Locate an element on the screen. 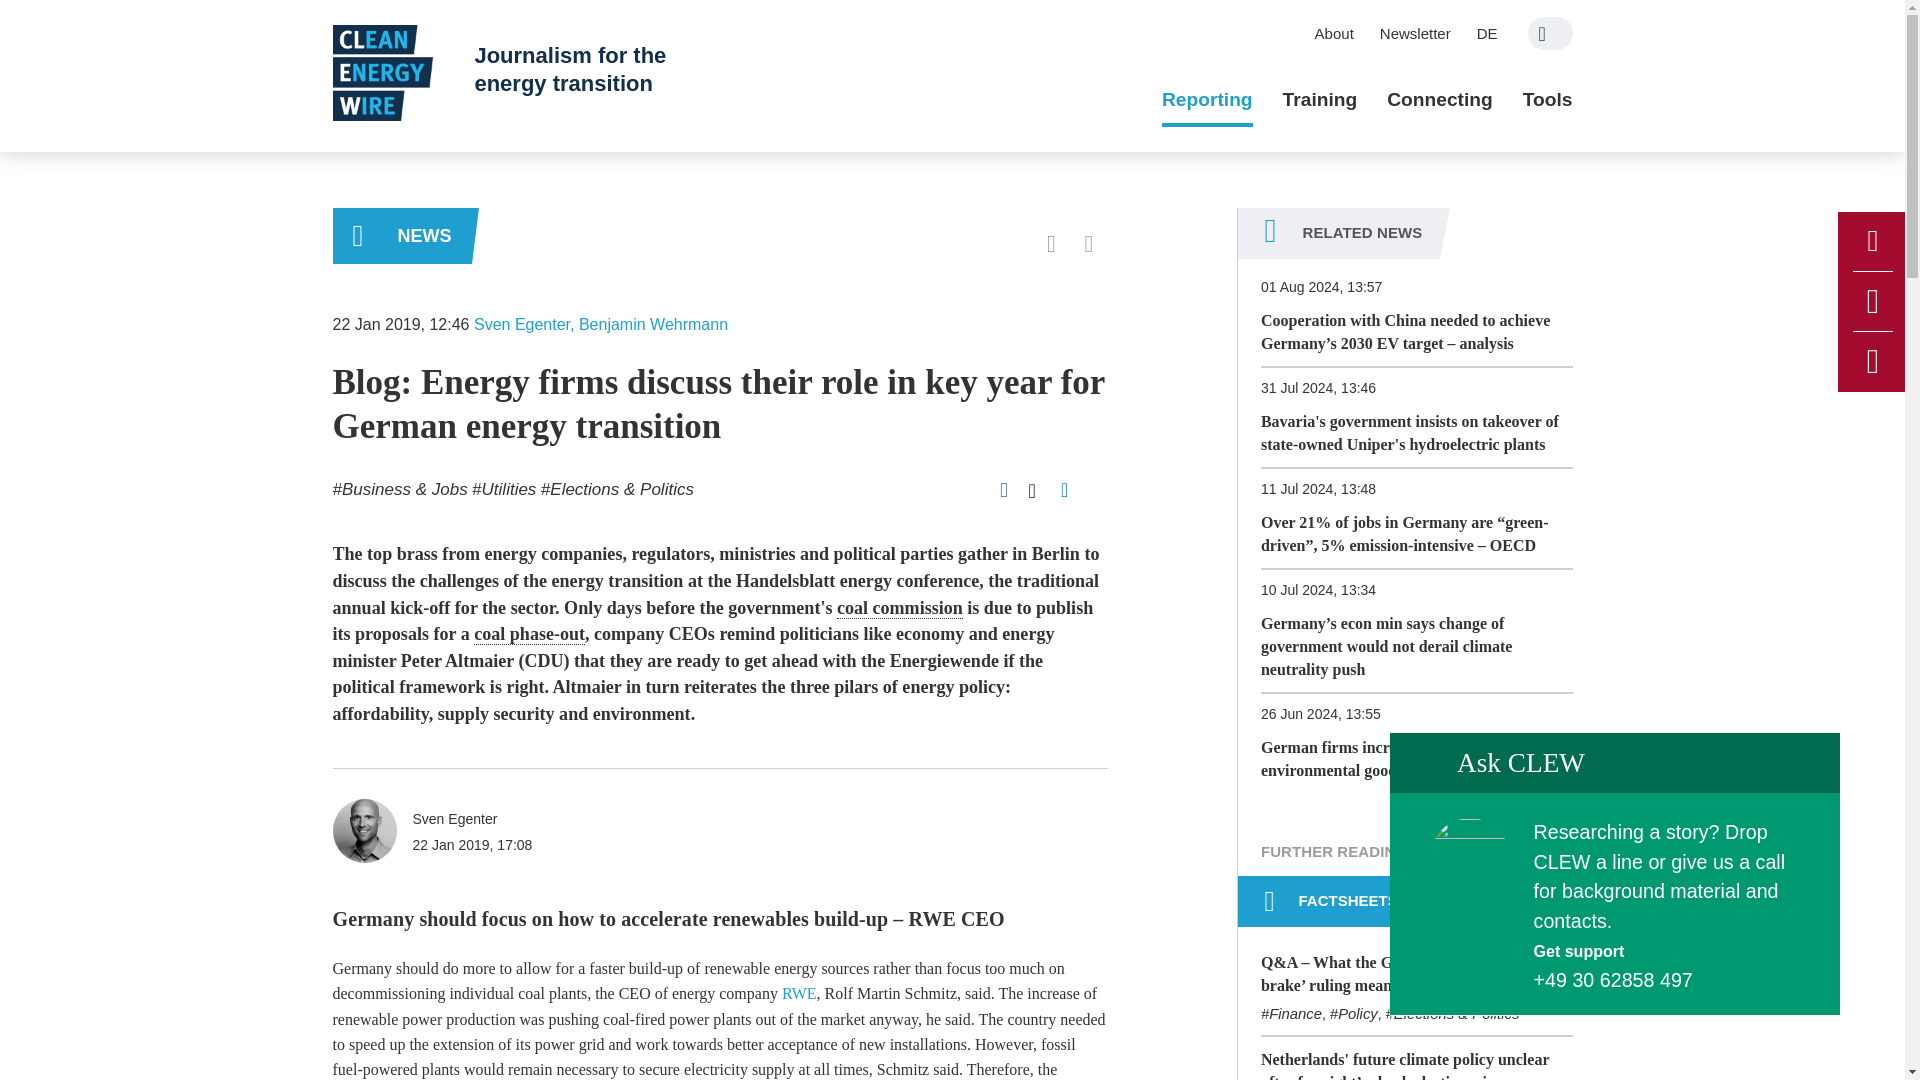 The image size is (1920, 1080). Reporting is located at coordinates (1207, 100).